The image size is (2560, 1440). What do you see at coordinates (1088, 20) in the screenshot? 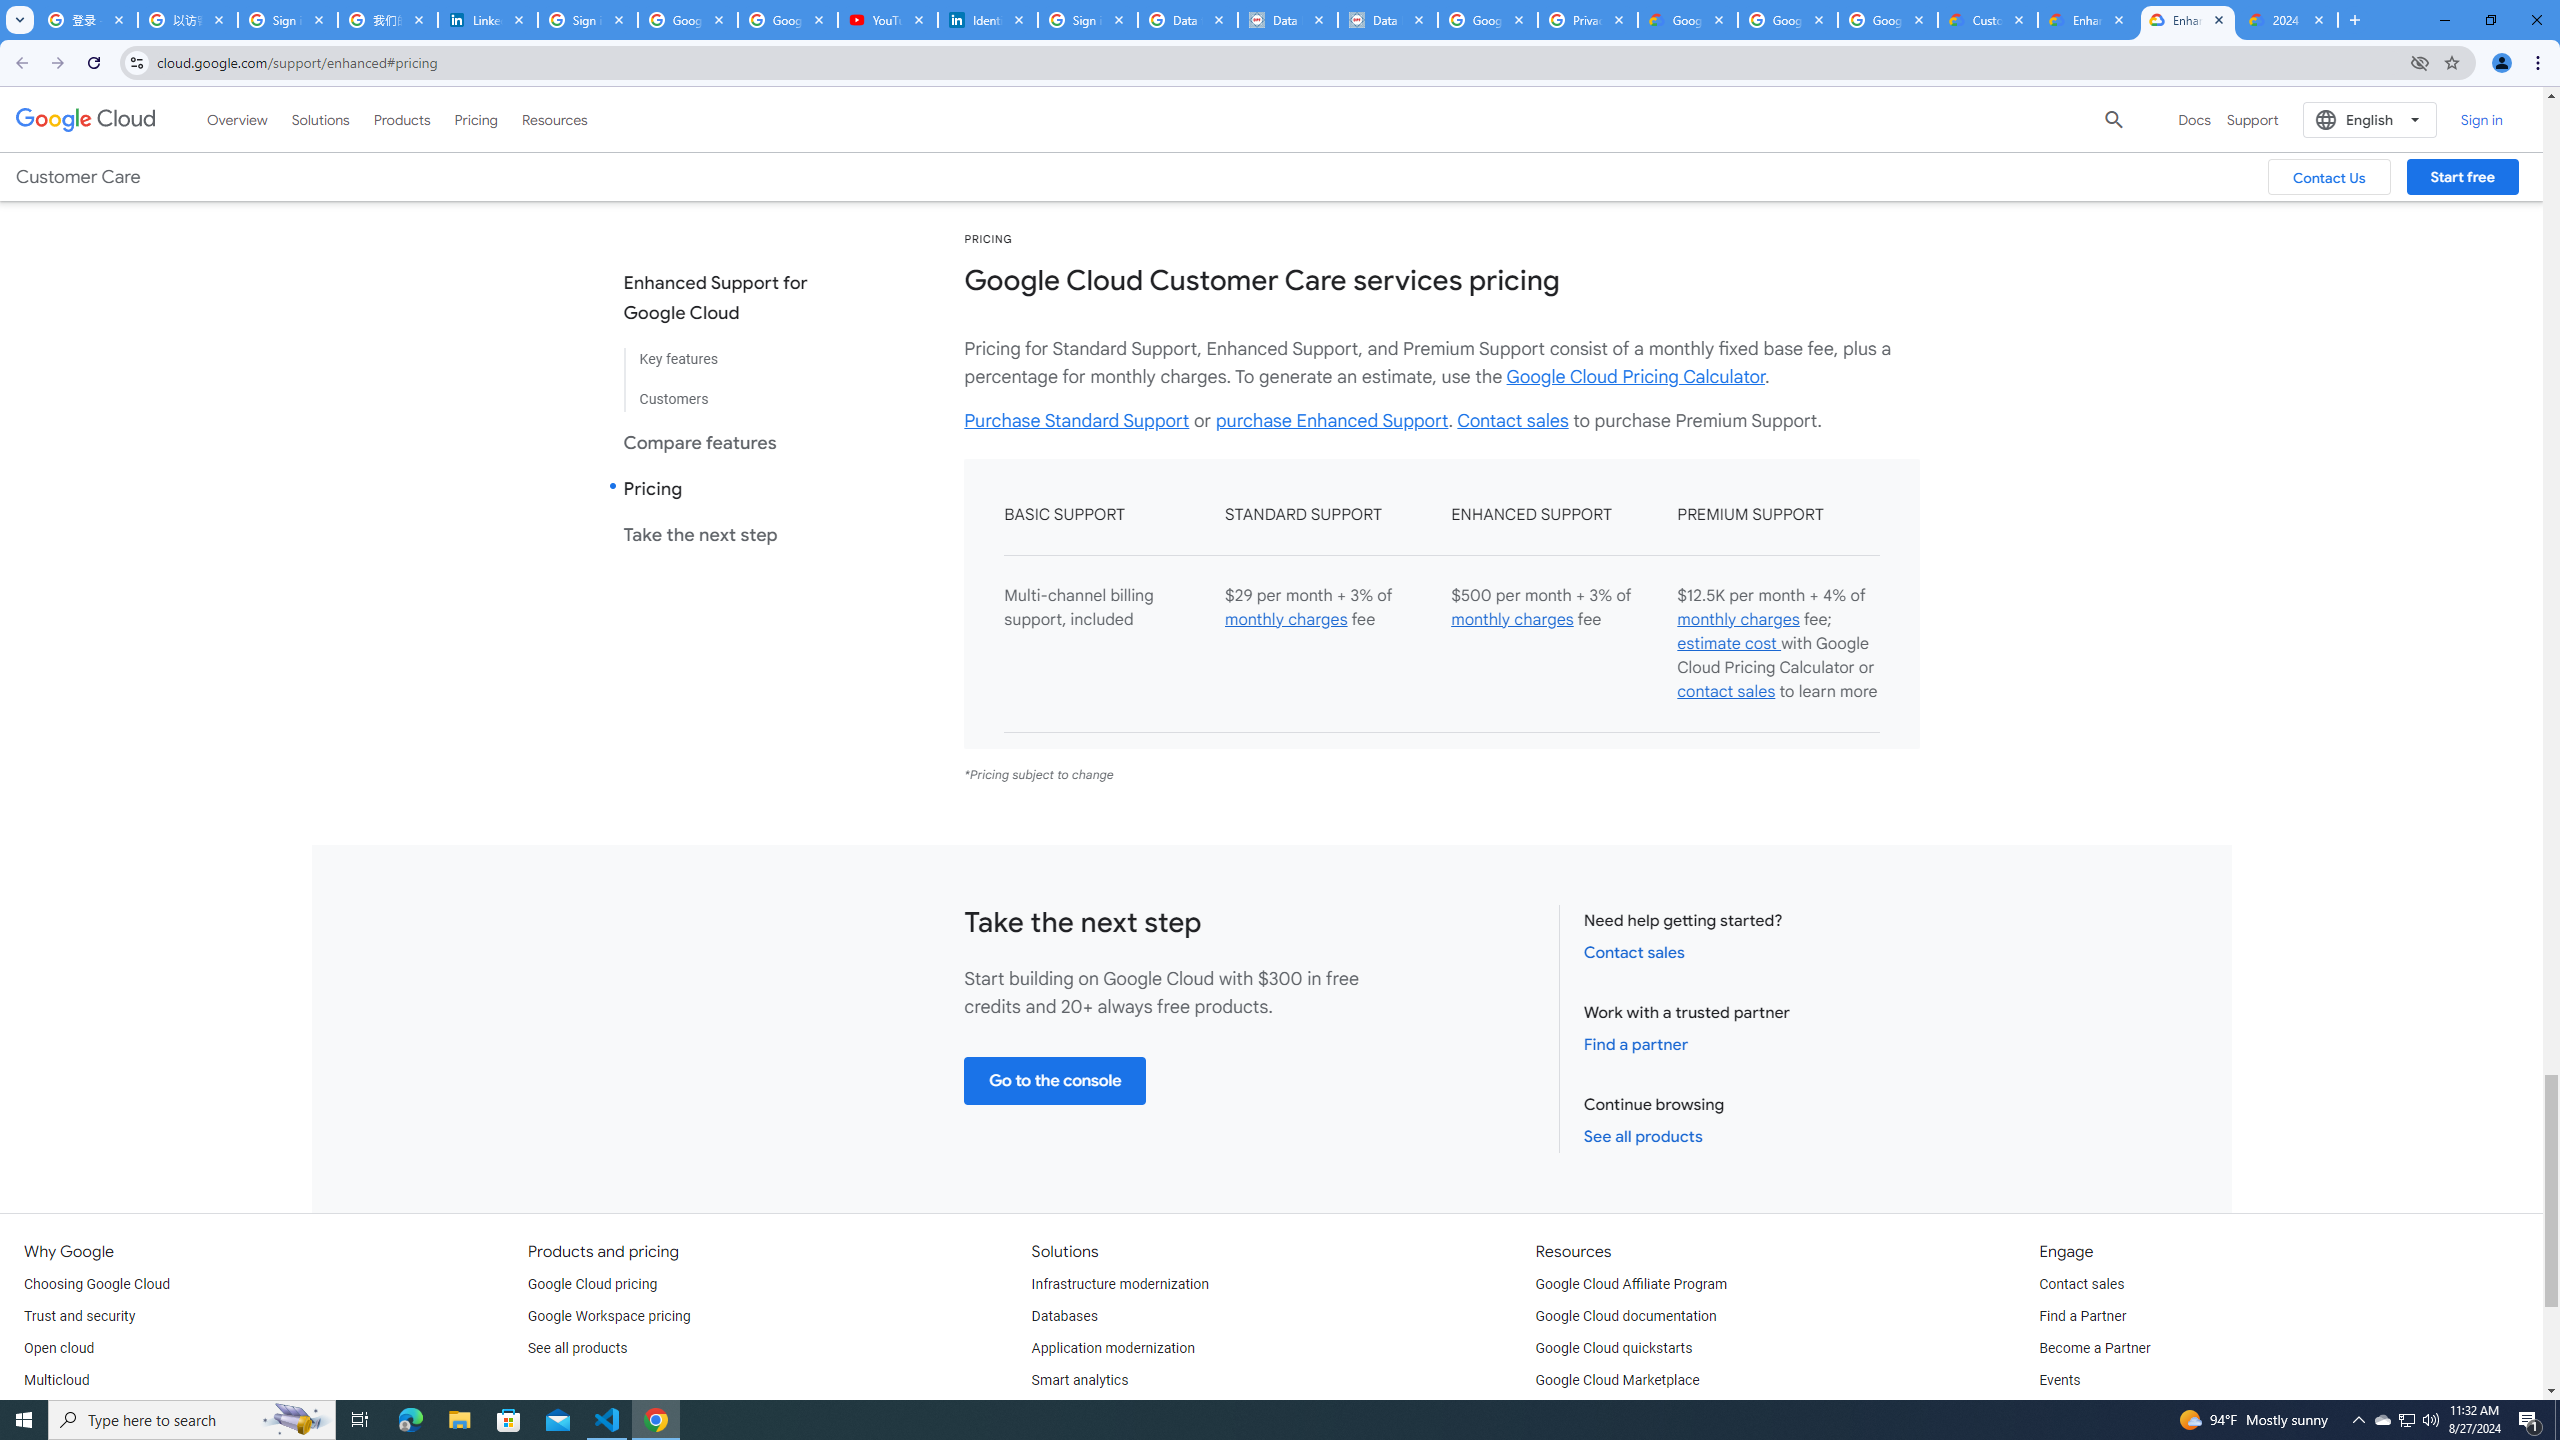
I see `Sign in - Google Accounts` at bounding box center [1088, 20].